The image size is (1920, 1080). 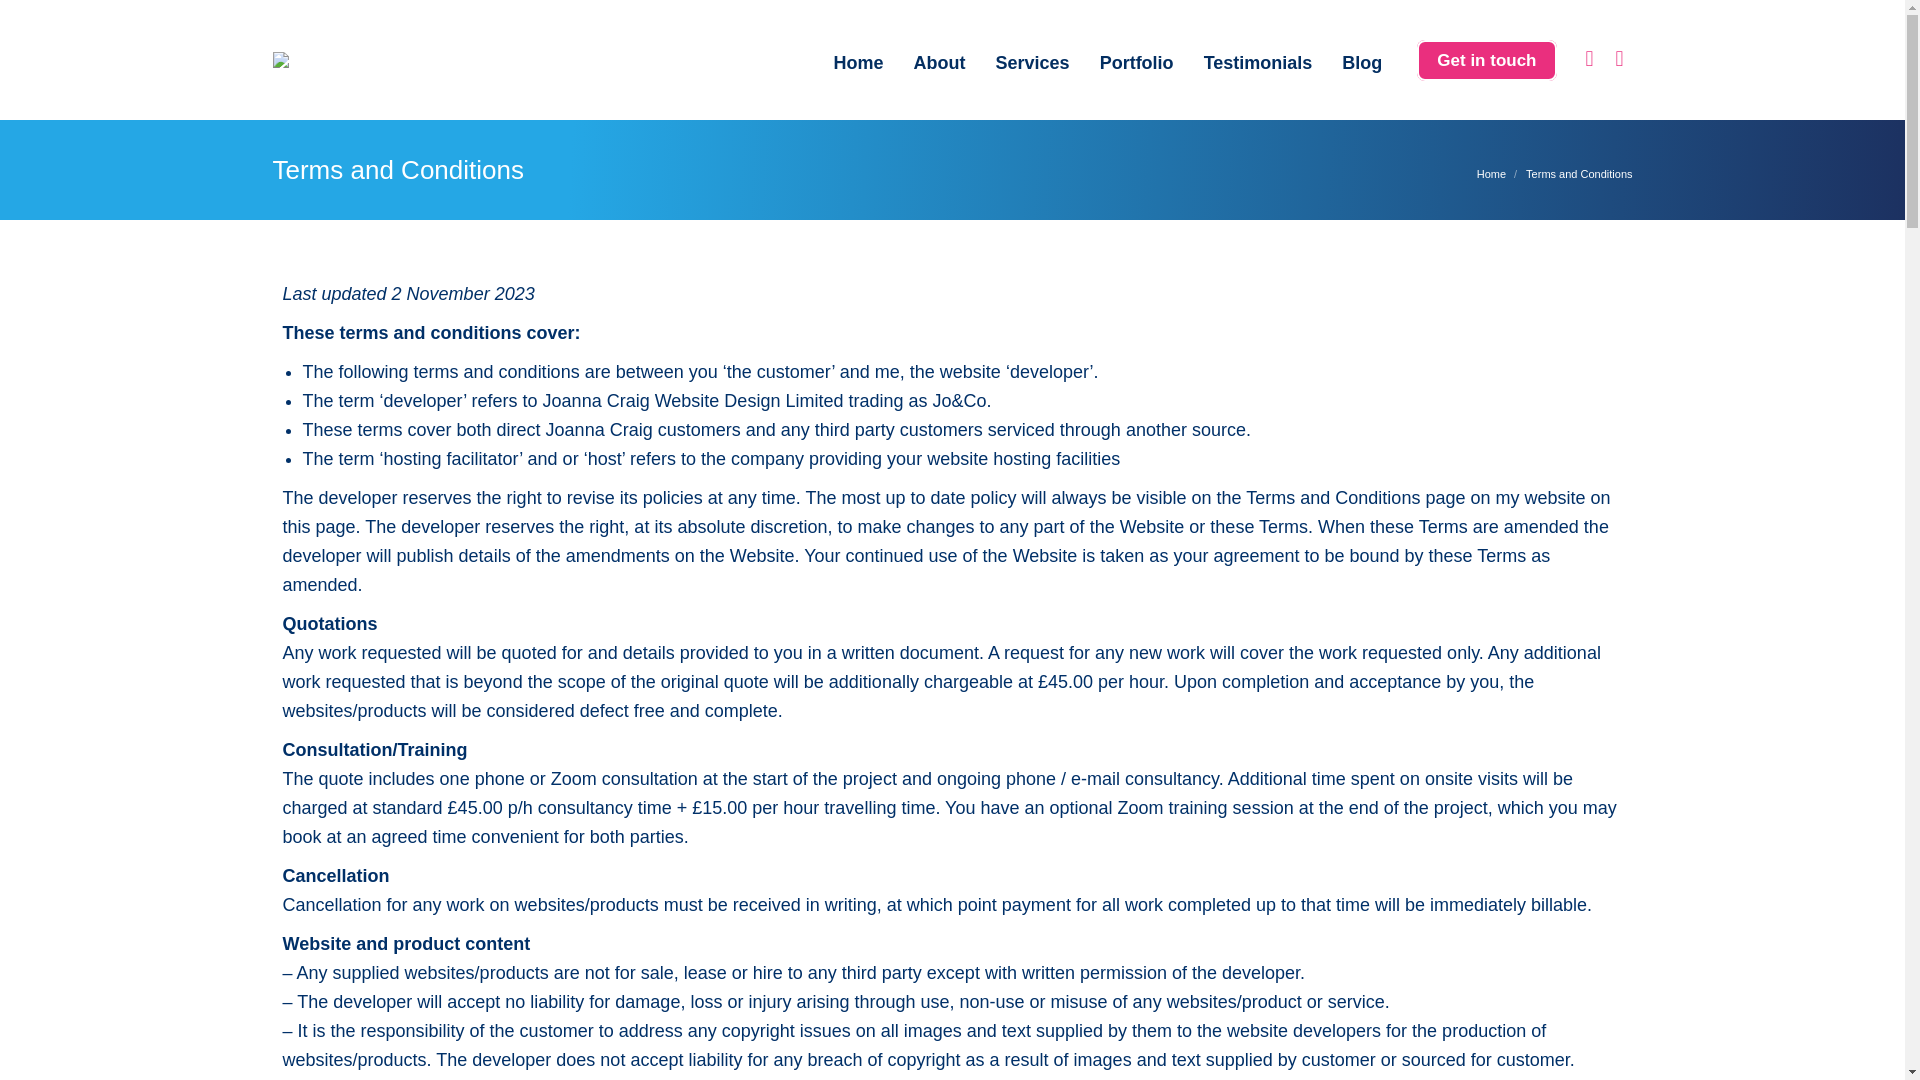 I want to click on Services, so click(x=1032, y=60).